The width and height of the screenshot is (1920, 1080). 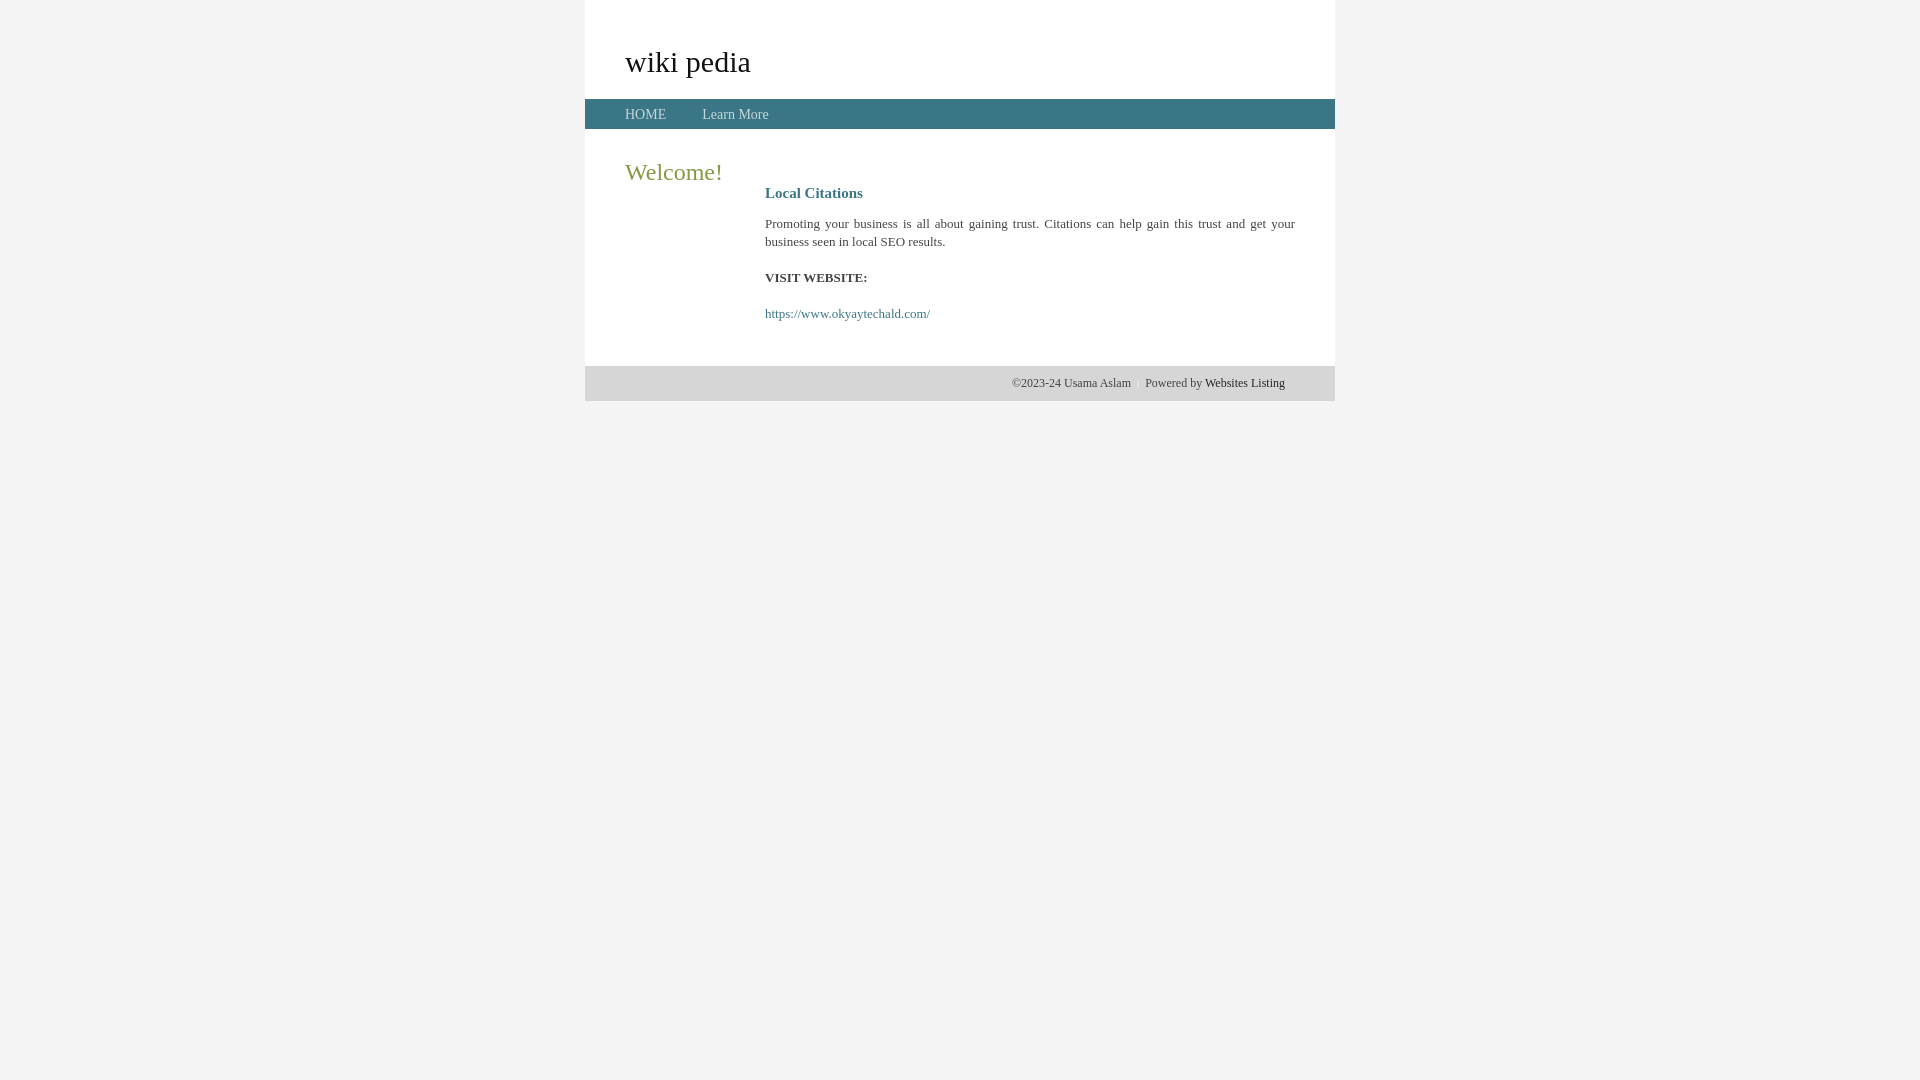 I want to click on wiki pedia, so click(x=688, y=61).